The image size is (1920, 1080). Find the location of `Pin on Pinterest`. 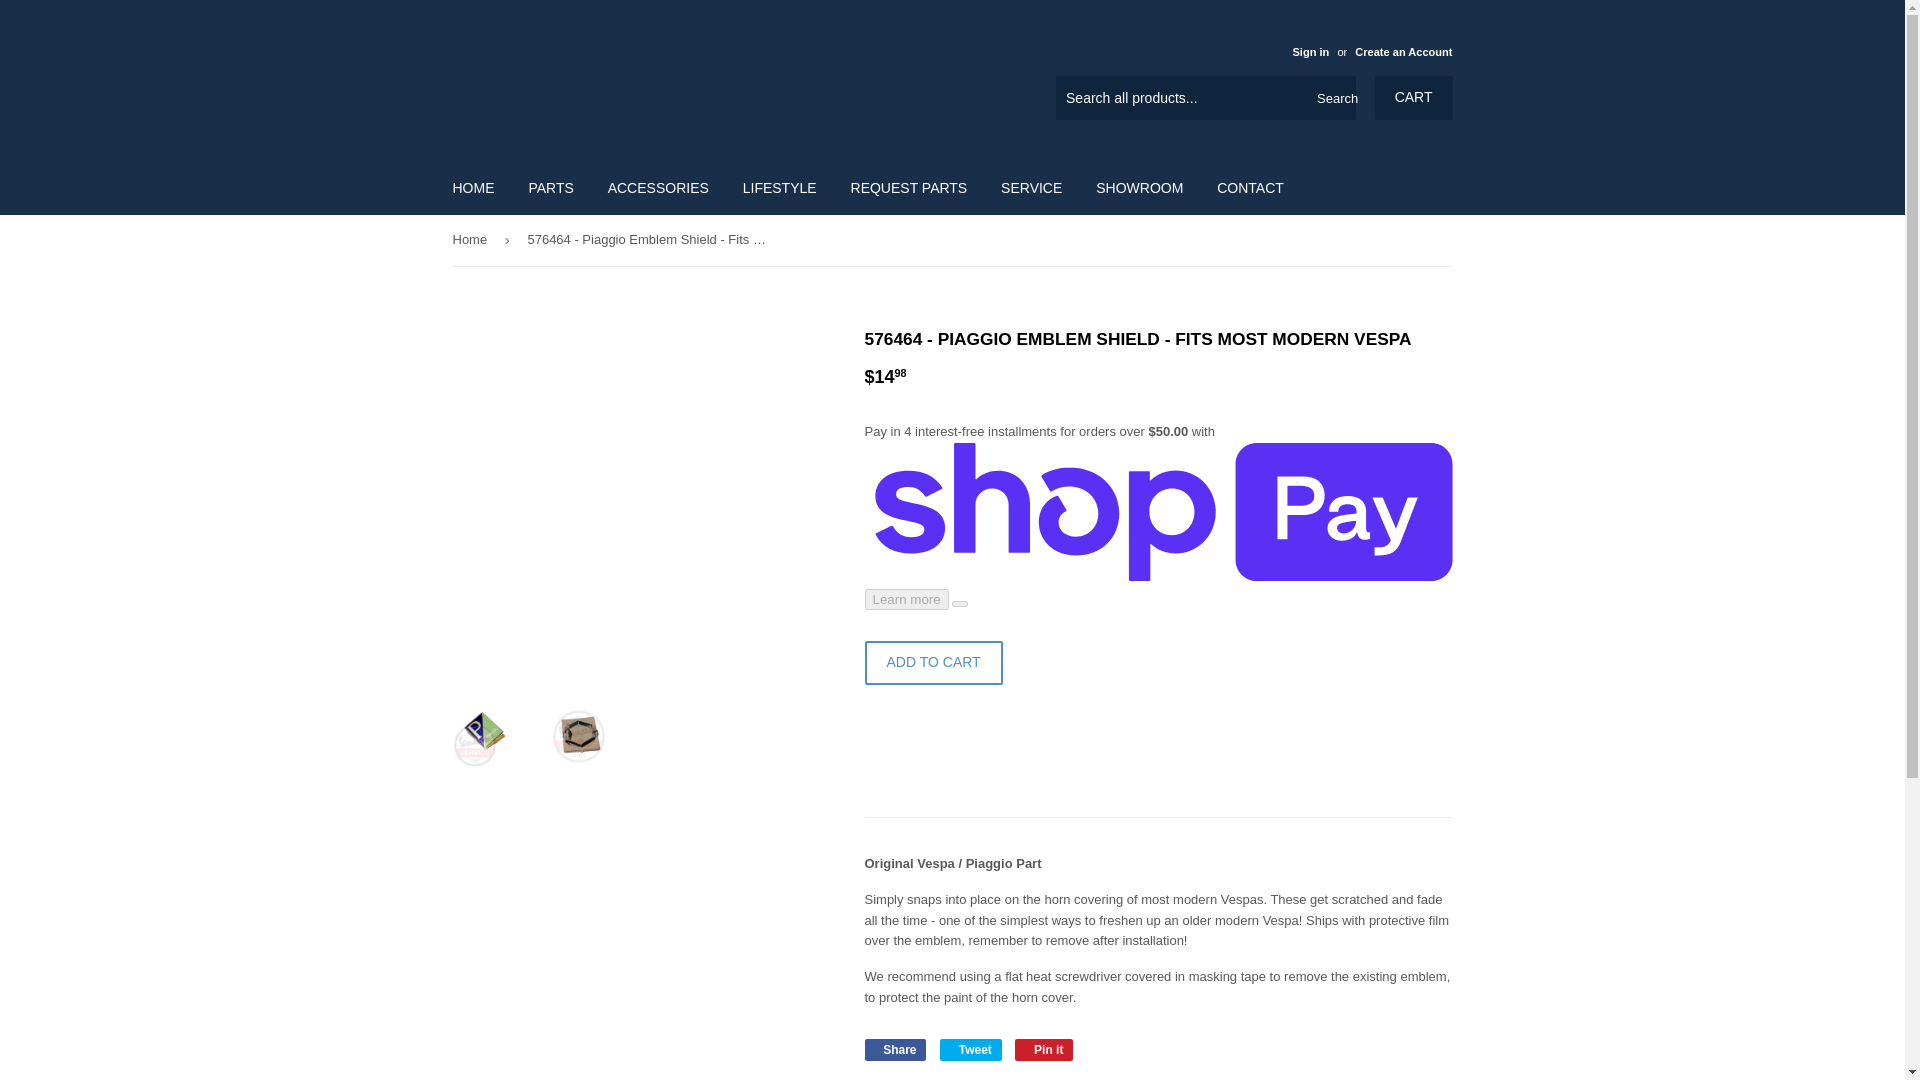

Pin on Pinterest is located at coordinates (1044, 1049).